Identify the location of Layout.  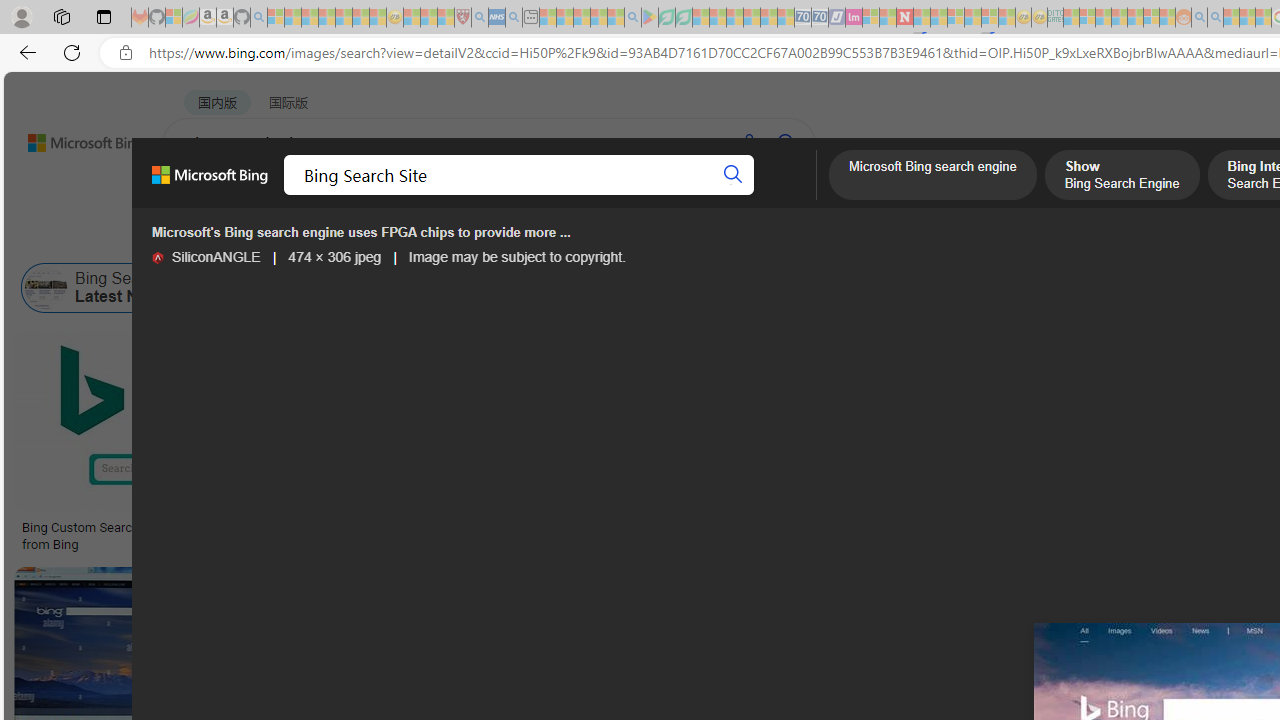
(444, 238).